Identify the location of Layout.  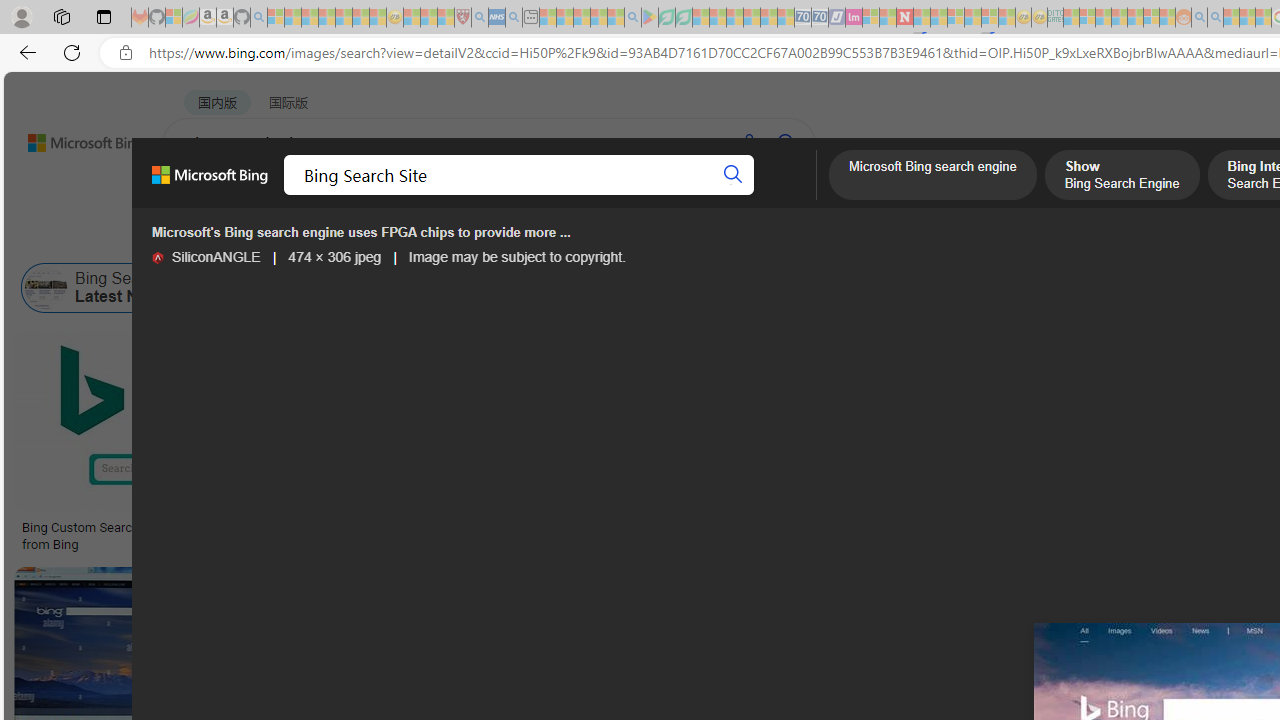
(444, 238).